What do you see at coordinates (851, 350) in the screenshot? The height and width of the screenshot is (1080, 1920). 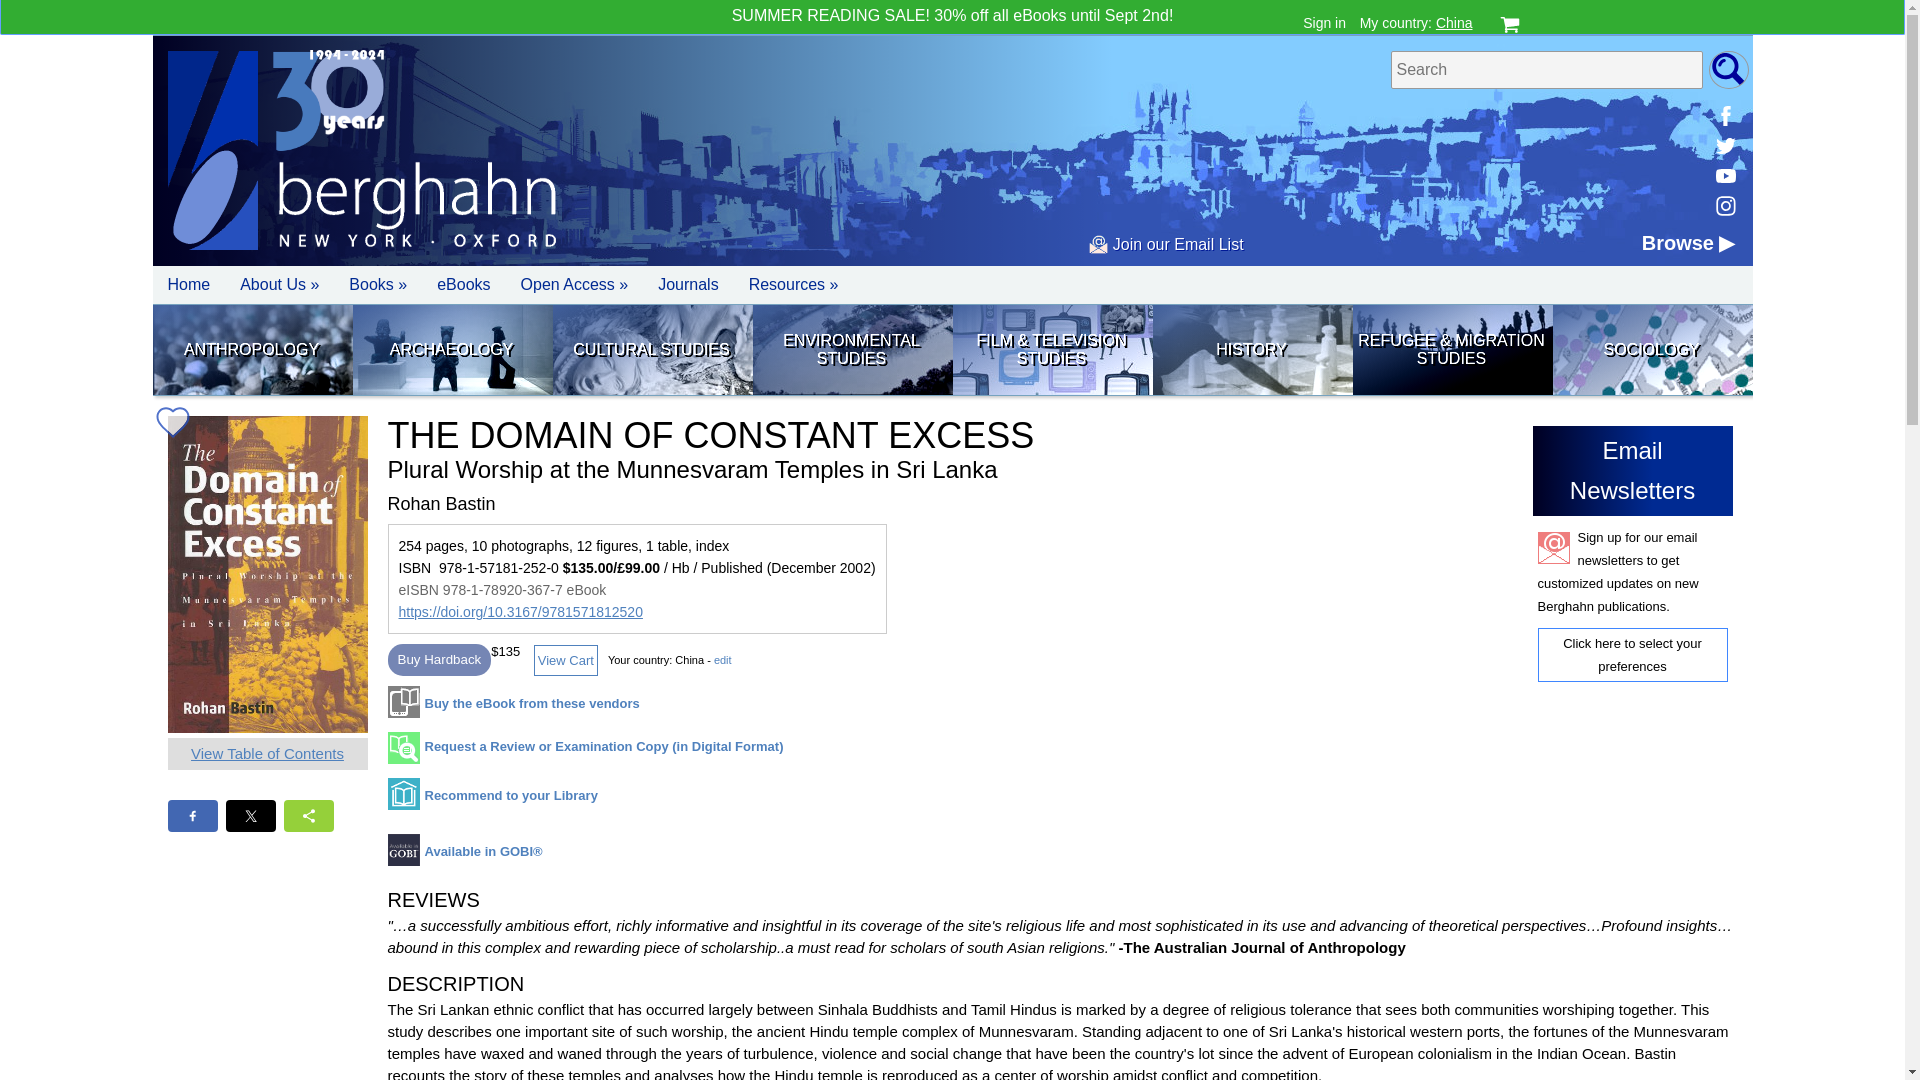 I see `Environmental Studies` at bounding box center [851, 350].